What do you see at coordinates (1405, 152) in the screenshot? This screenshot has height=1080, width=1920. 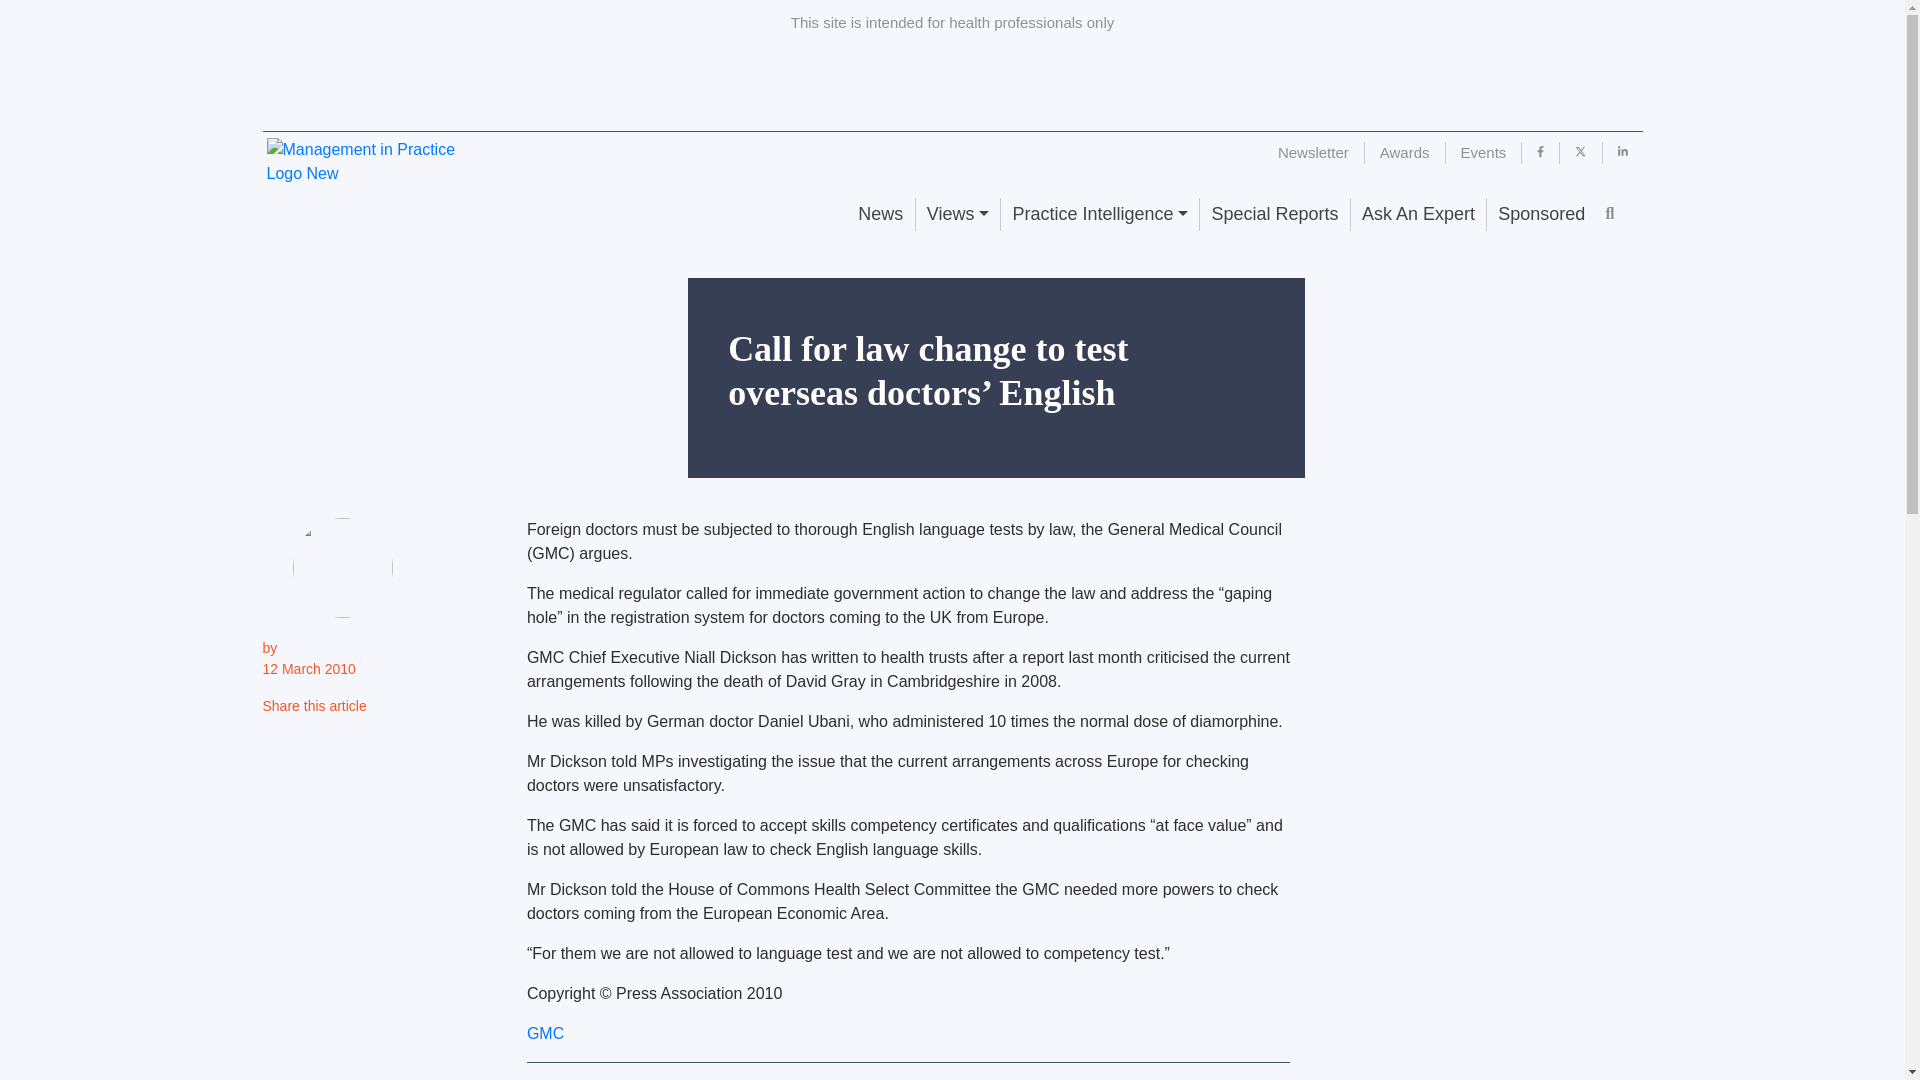 I see `Awards` at bounding box center [1405, 152].